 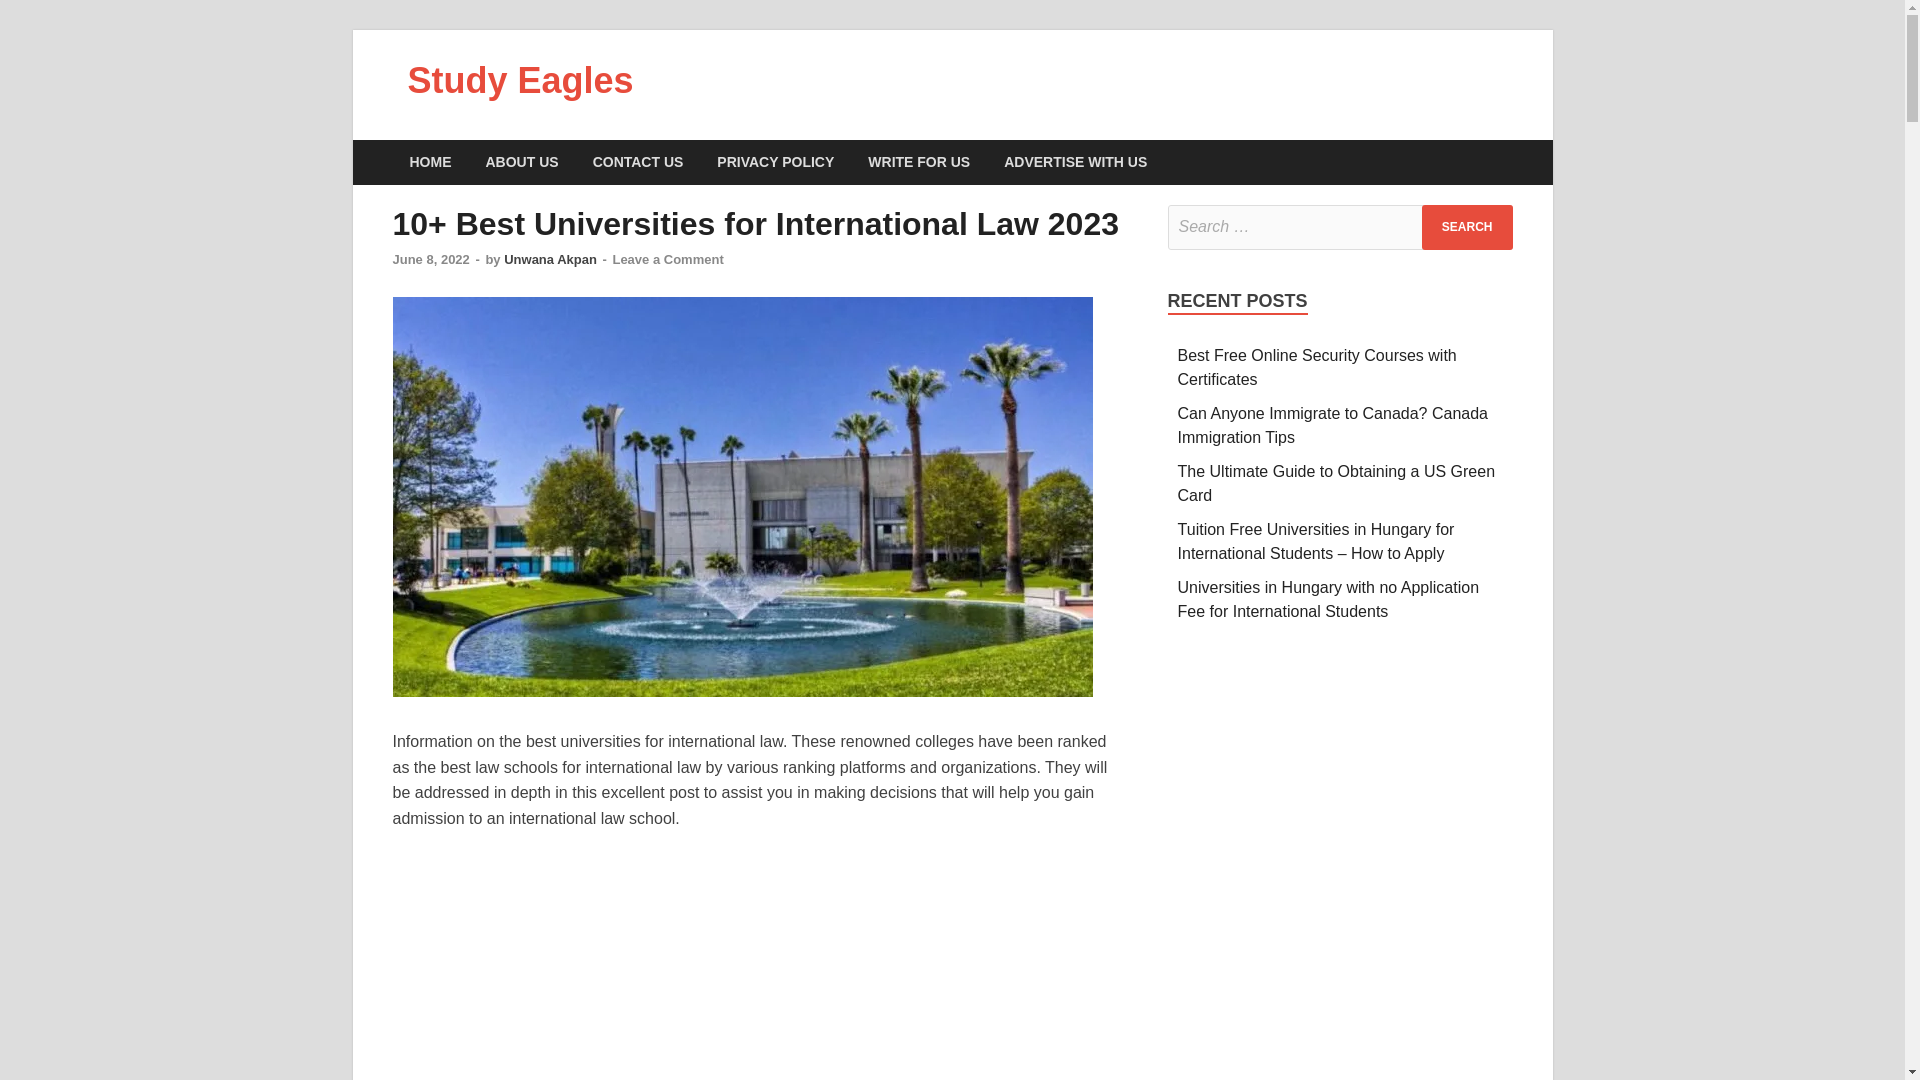 I want to click on Leave a Comment, so click(x=668, y=258).